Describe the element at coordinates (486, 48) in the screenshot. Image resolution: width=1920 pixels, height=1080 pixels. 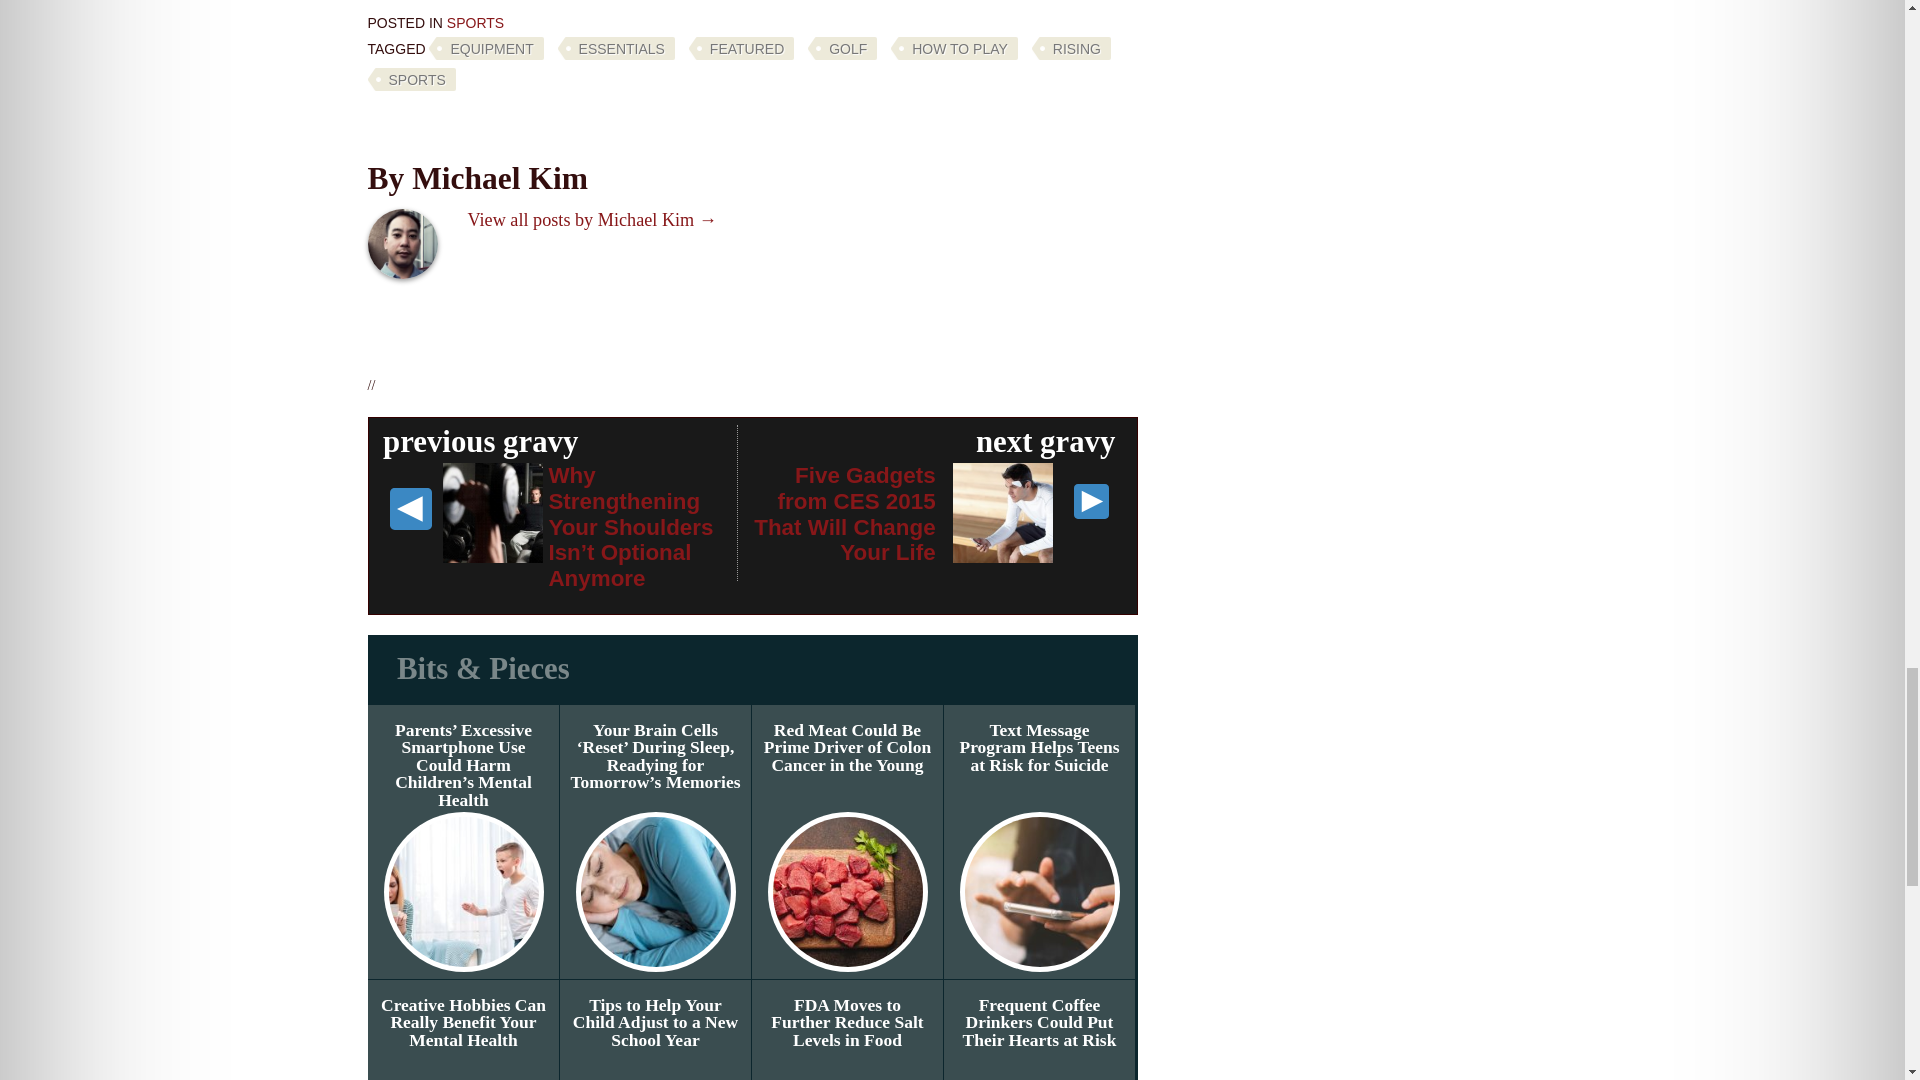
I see `EQUIPMENT` at that location.